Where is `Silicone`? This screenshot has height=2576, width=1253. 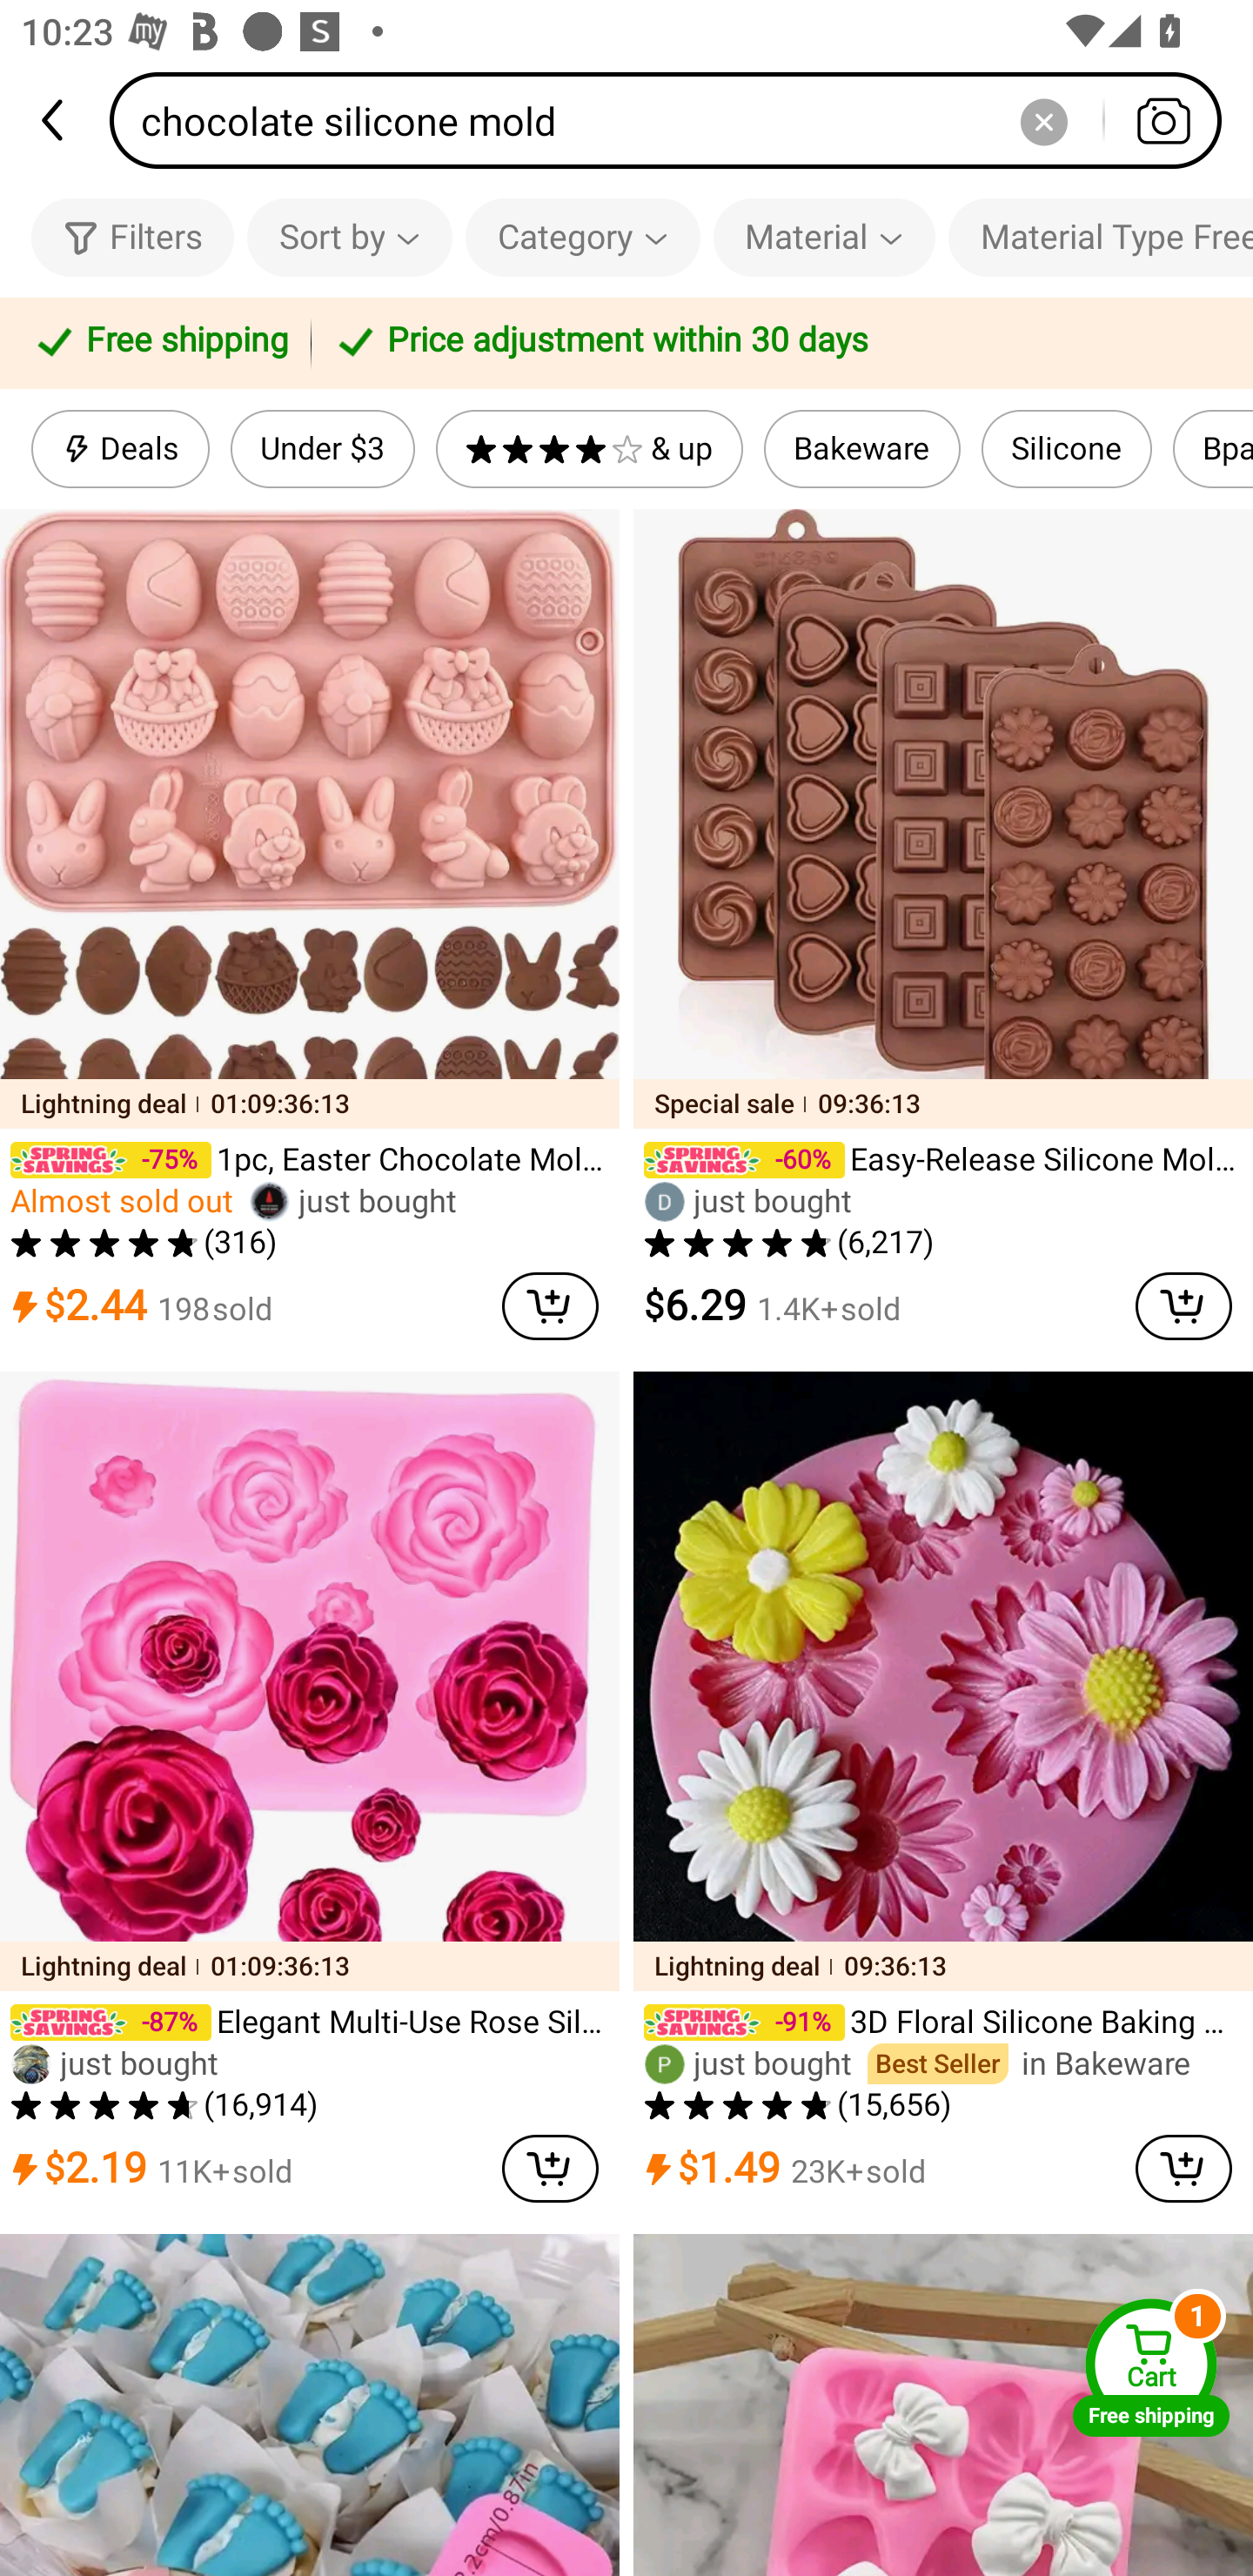 Silicone is located at coordinates (1066, 449).